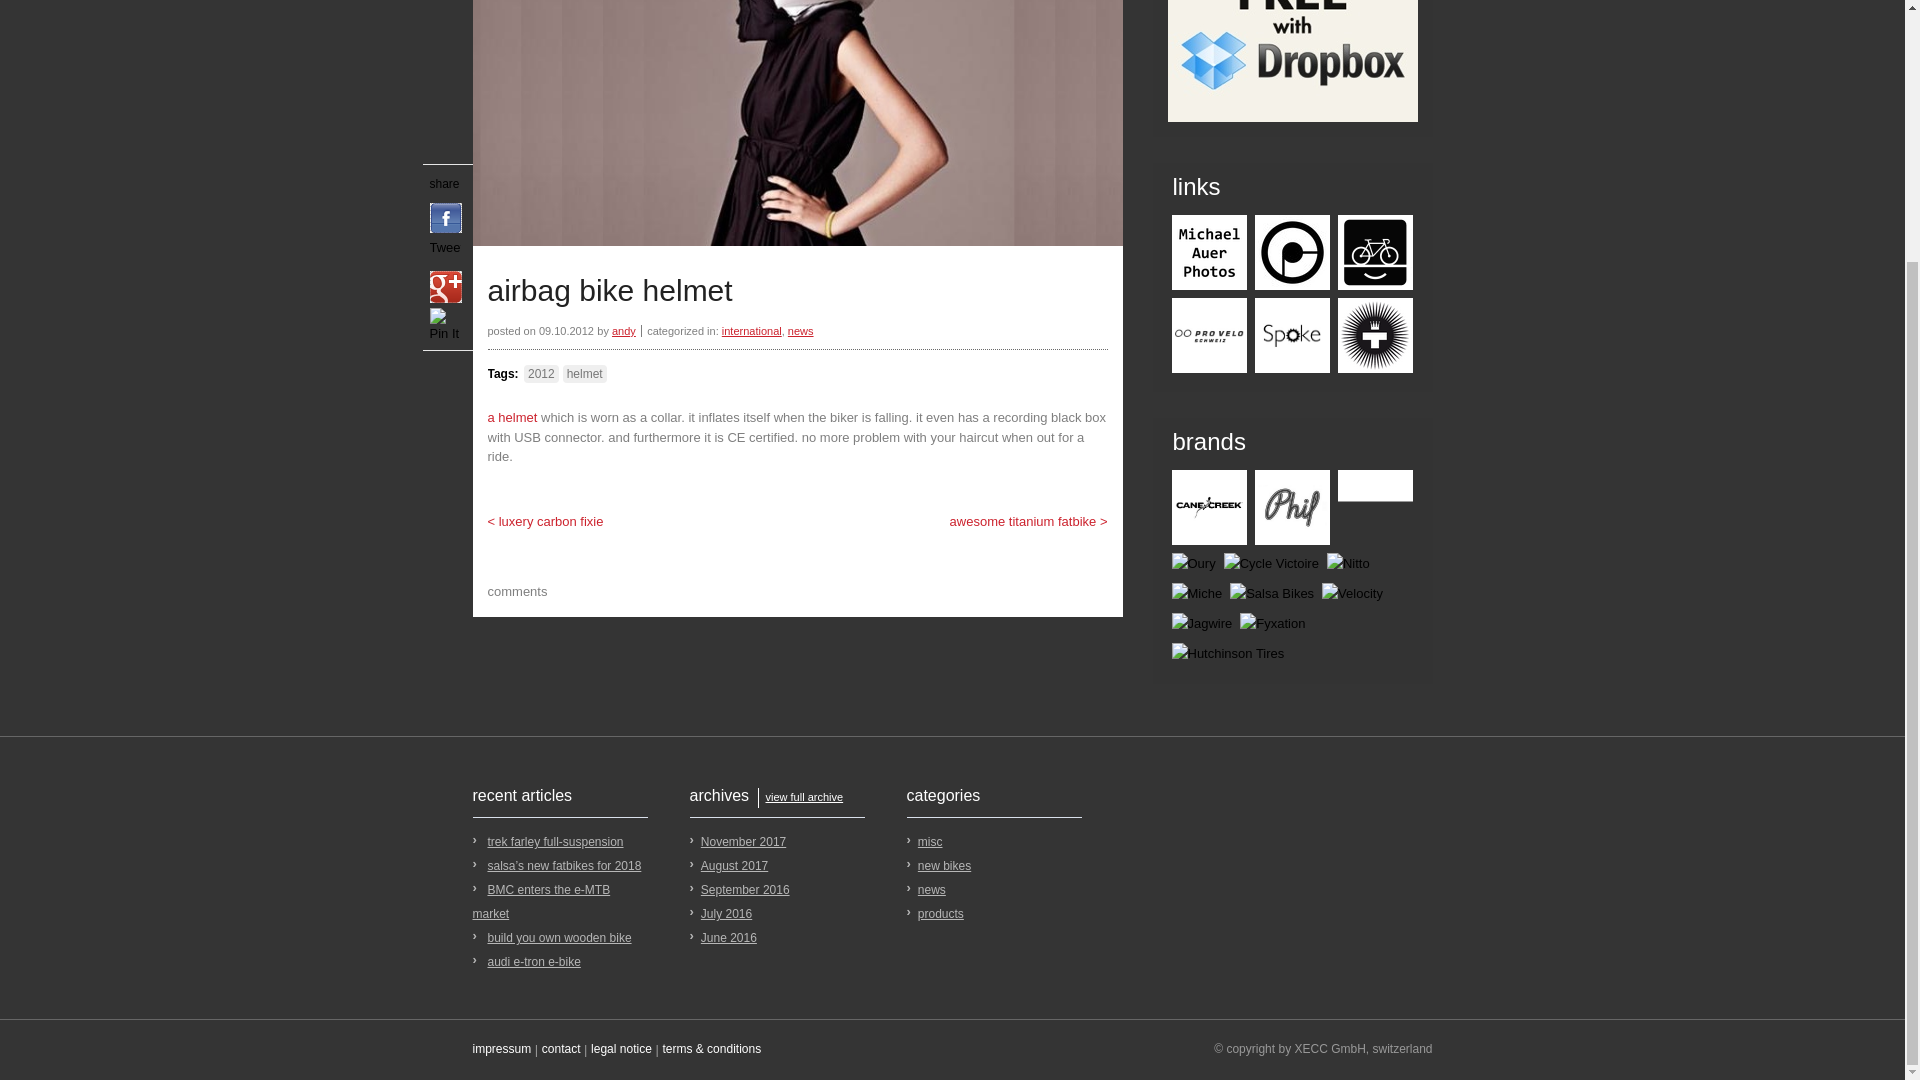 The height and width of the screenshot is (1080, 1920). I want to click on international, so click(751, 330).